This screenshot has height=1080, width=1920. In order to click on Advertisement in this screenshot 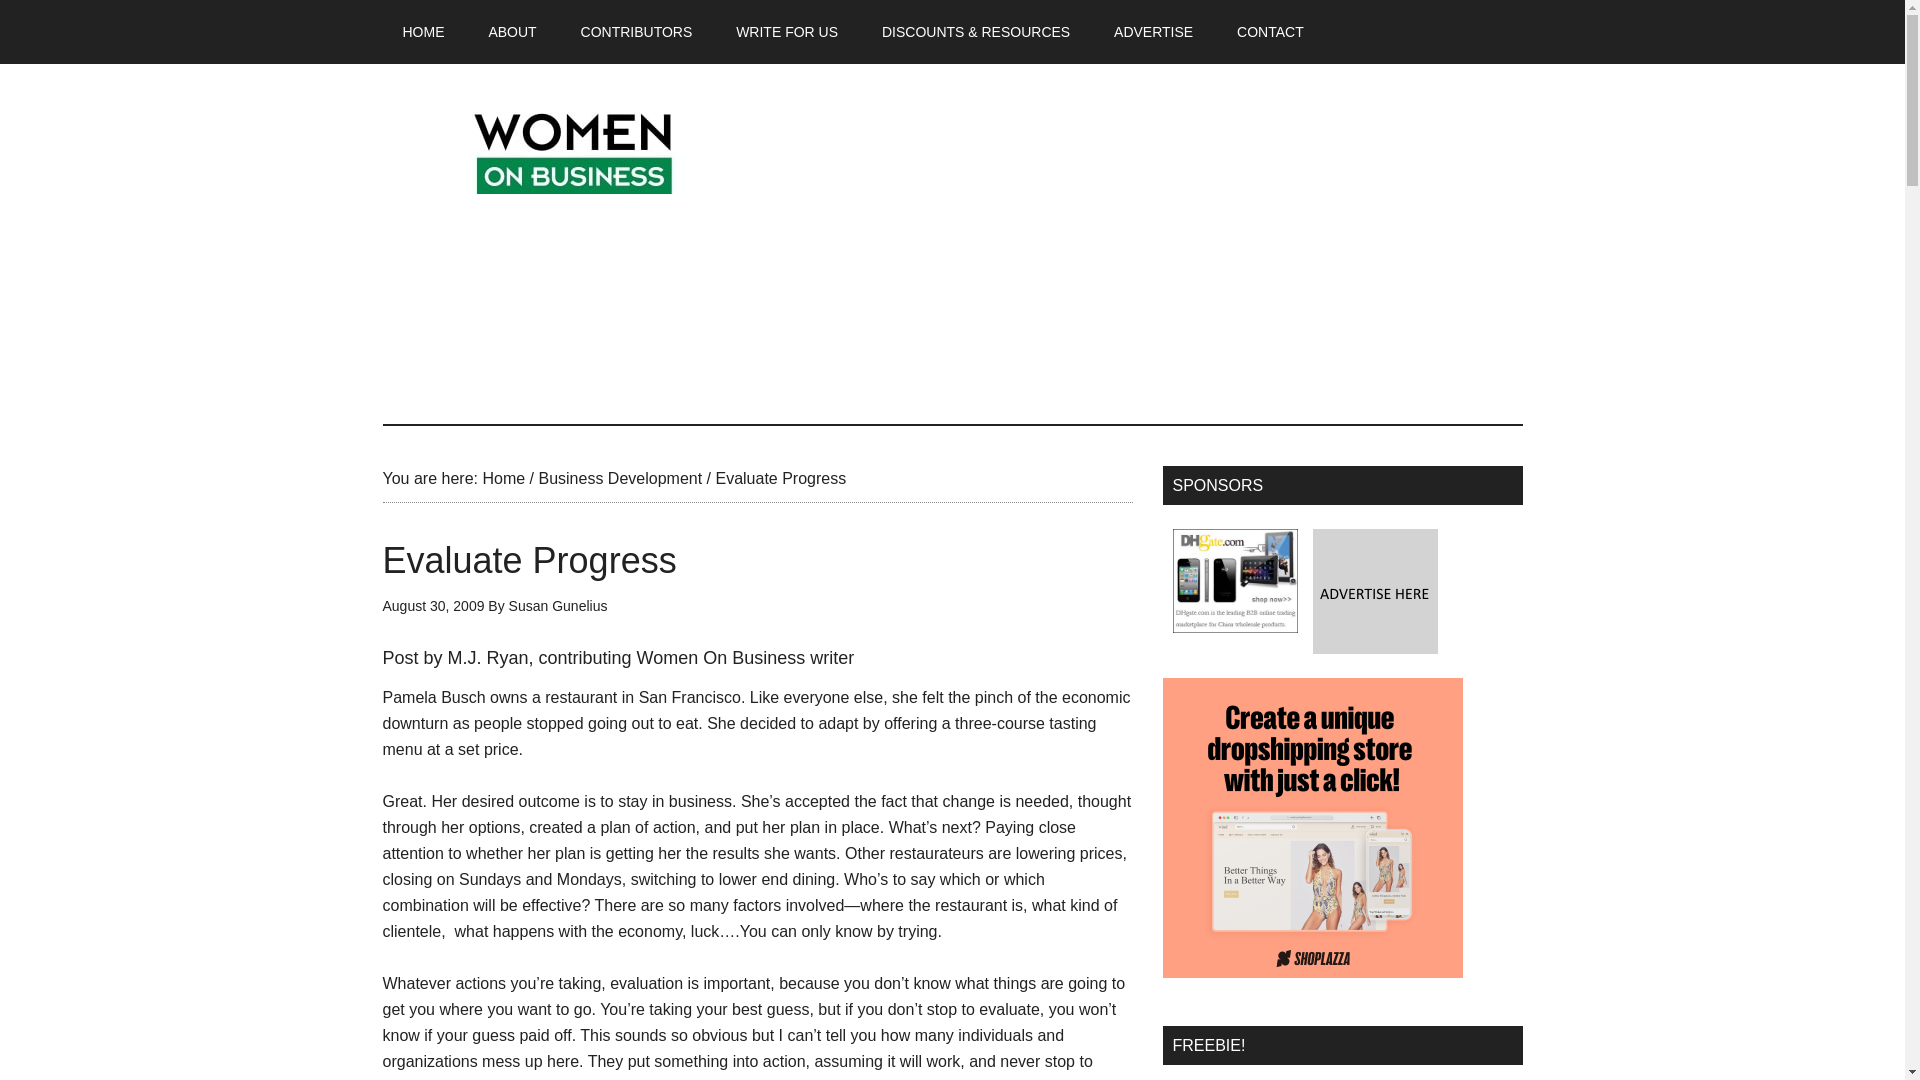, I will do `click(1158, 244)`.